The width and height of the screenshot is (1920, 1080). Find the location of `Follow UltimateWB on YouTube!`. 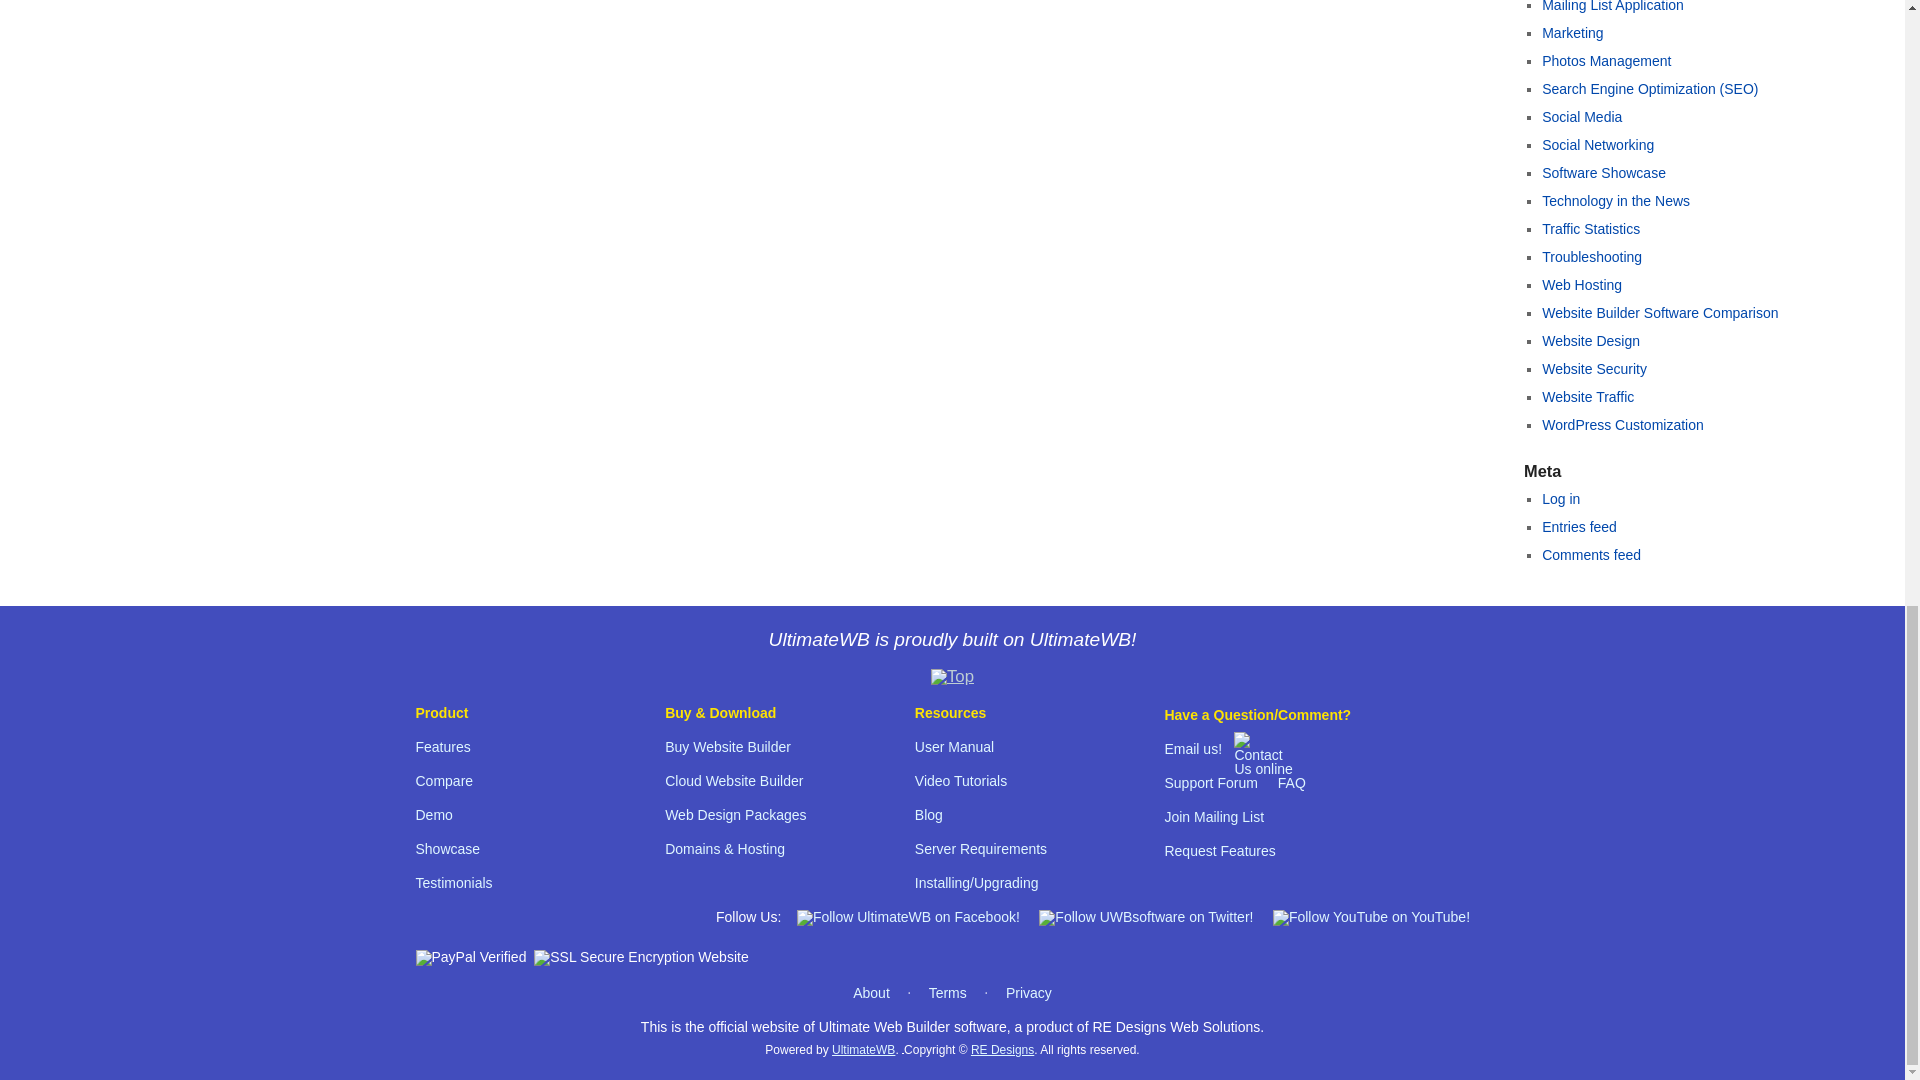

Follow UltimateWB on YouTube! is located at coordinates (1371, 916).